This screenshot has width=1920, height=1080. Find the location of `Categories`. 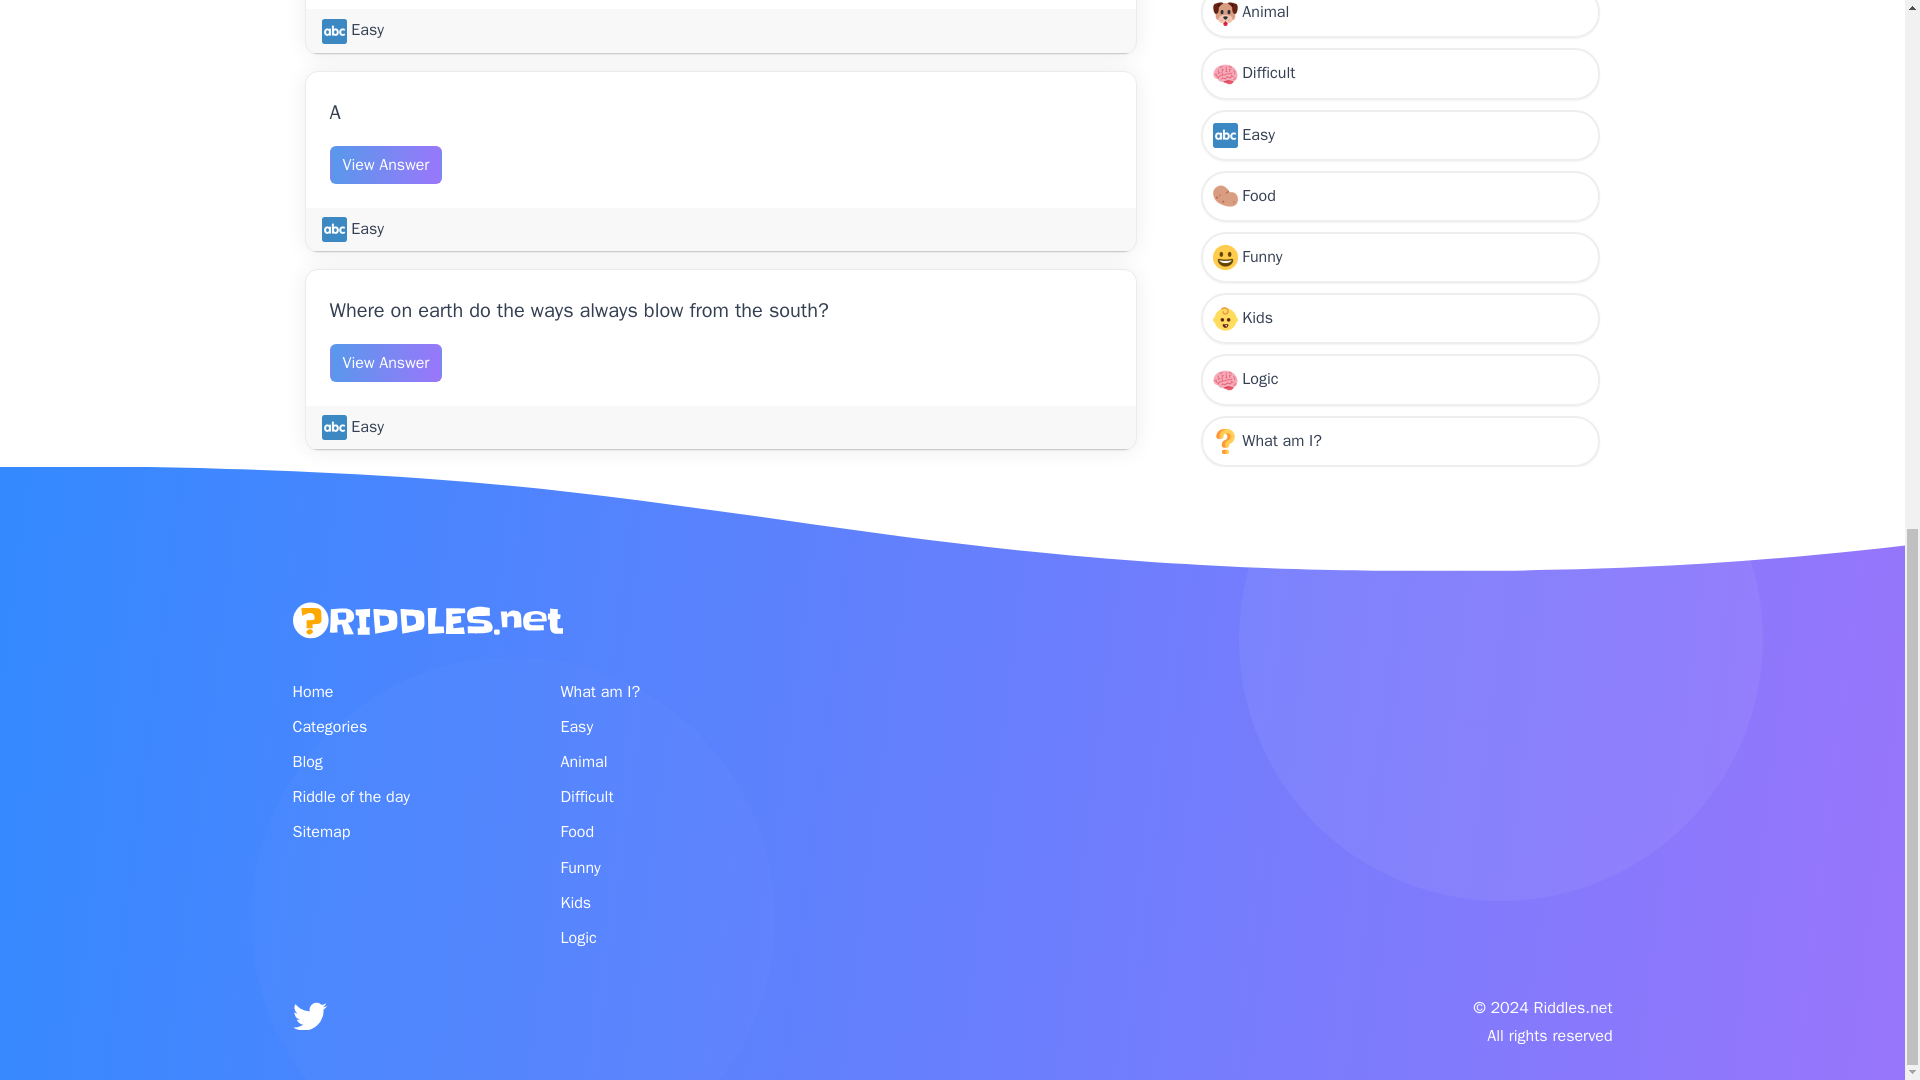

Categories is located at coordinates (400, 727).